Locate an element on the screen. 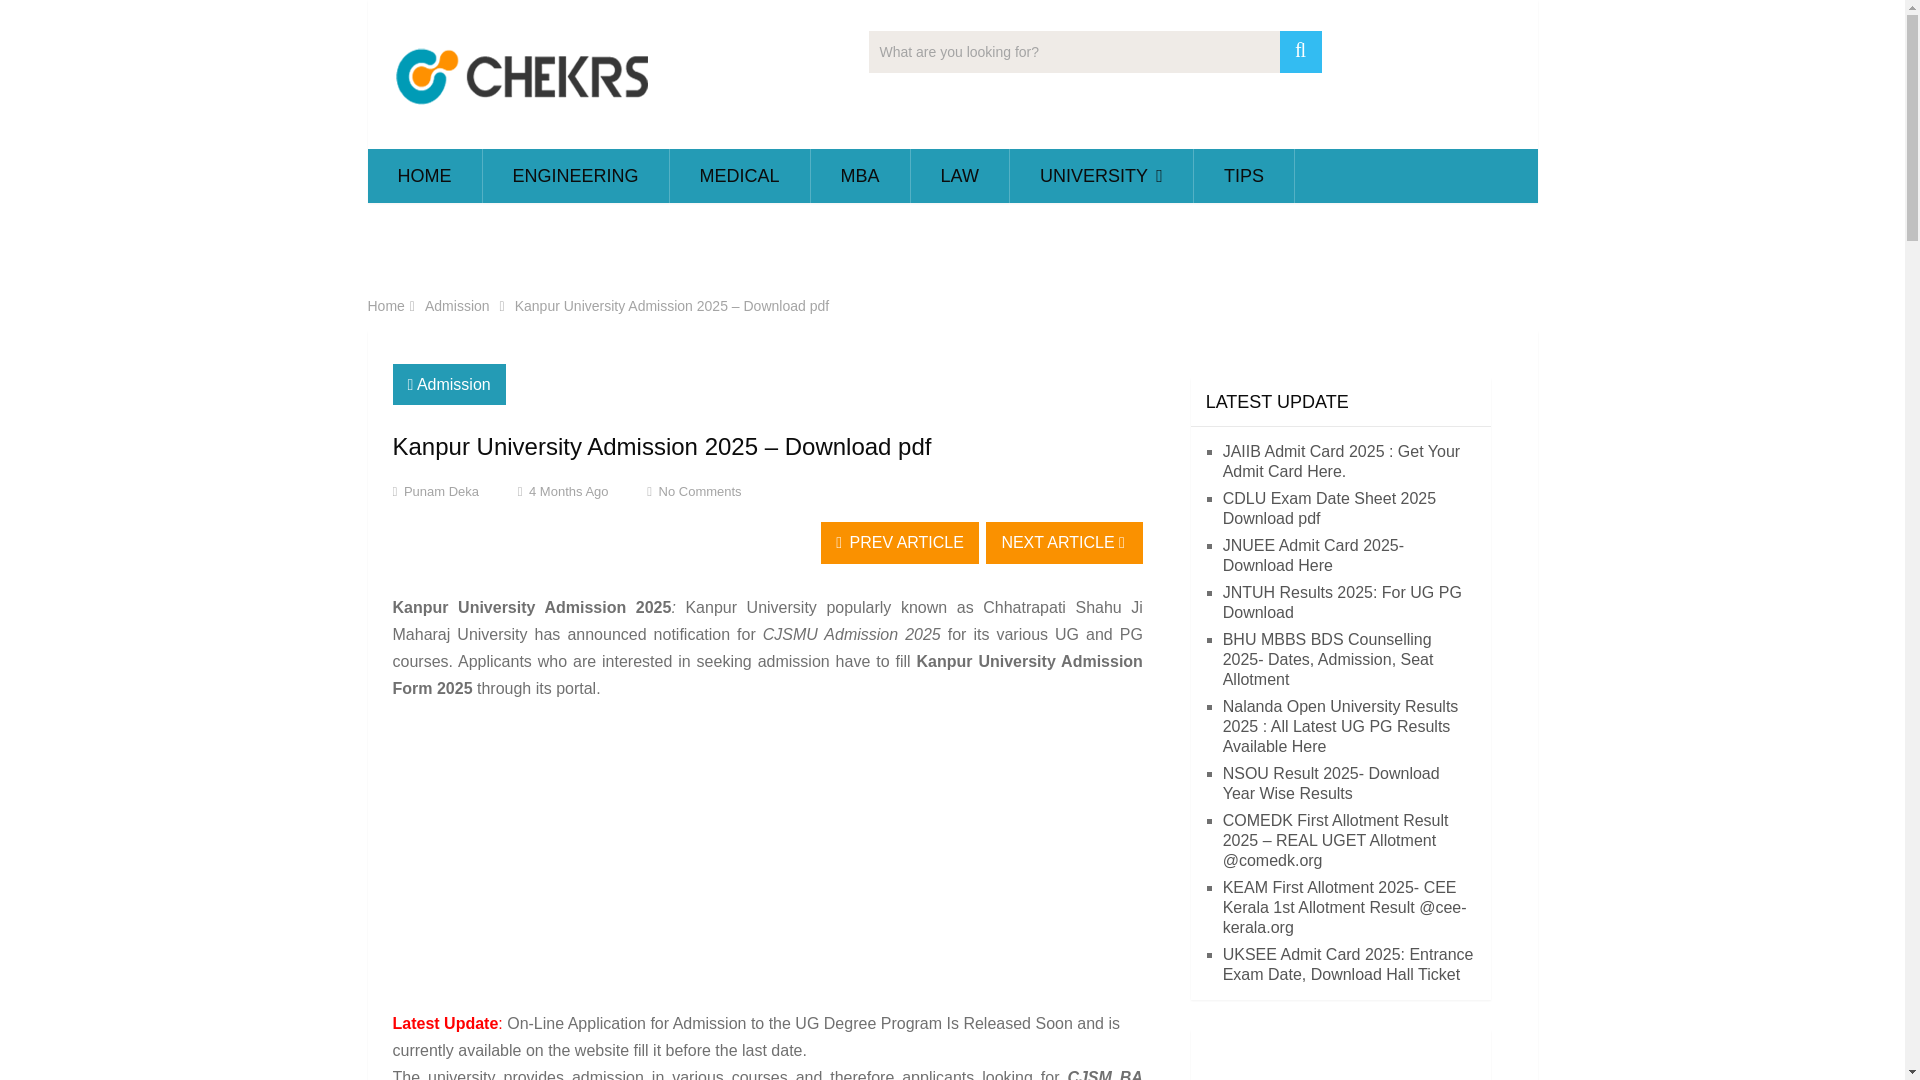 The height and width of the screenshot is (1080, 1920). UNIVERSITY is located at coordinates (1100, 176).